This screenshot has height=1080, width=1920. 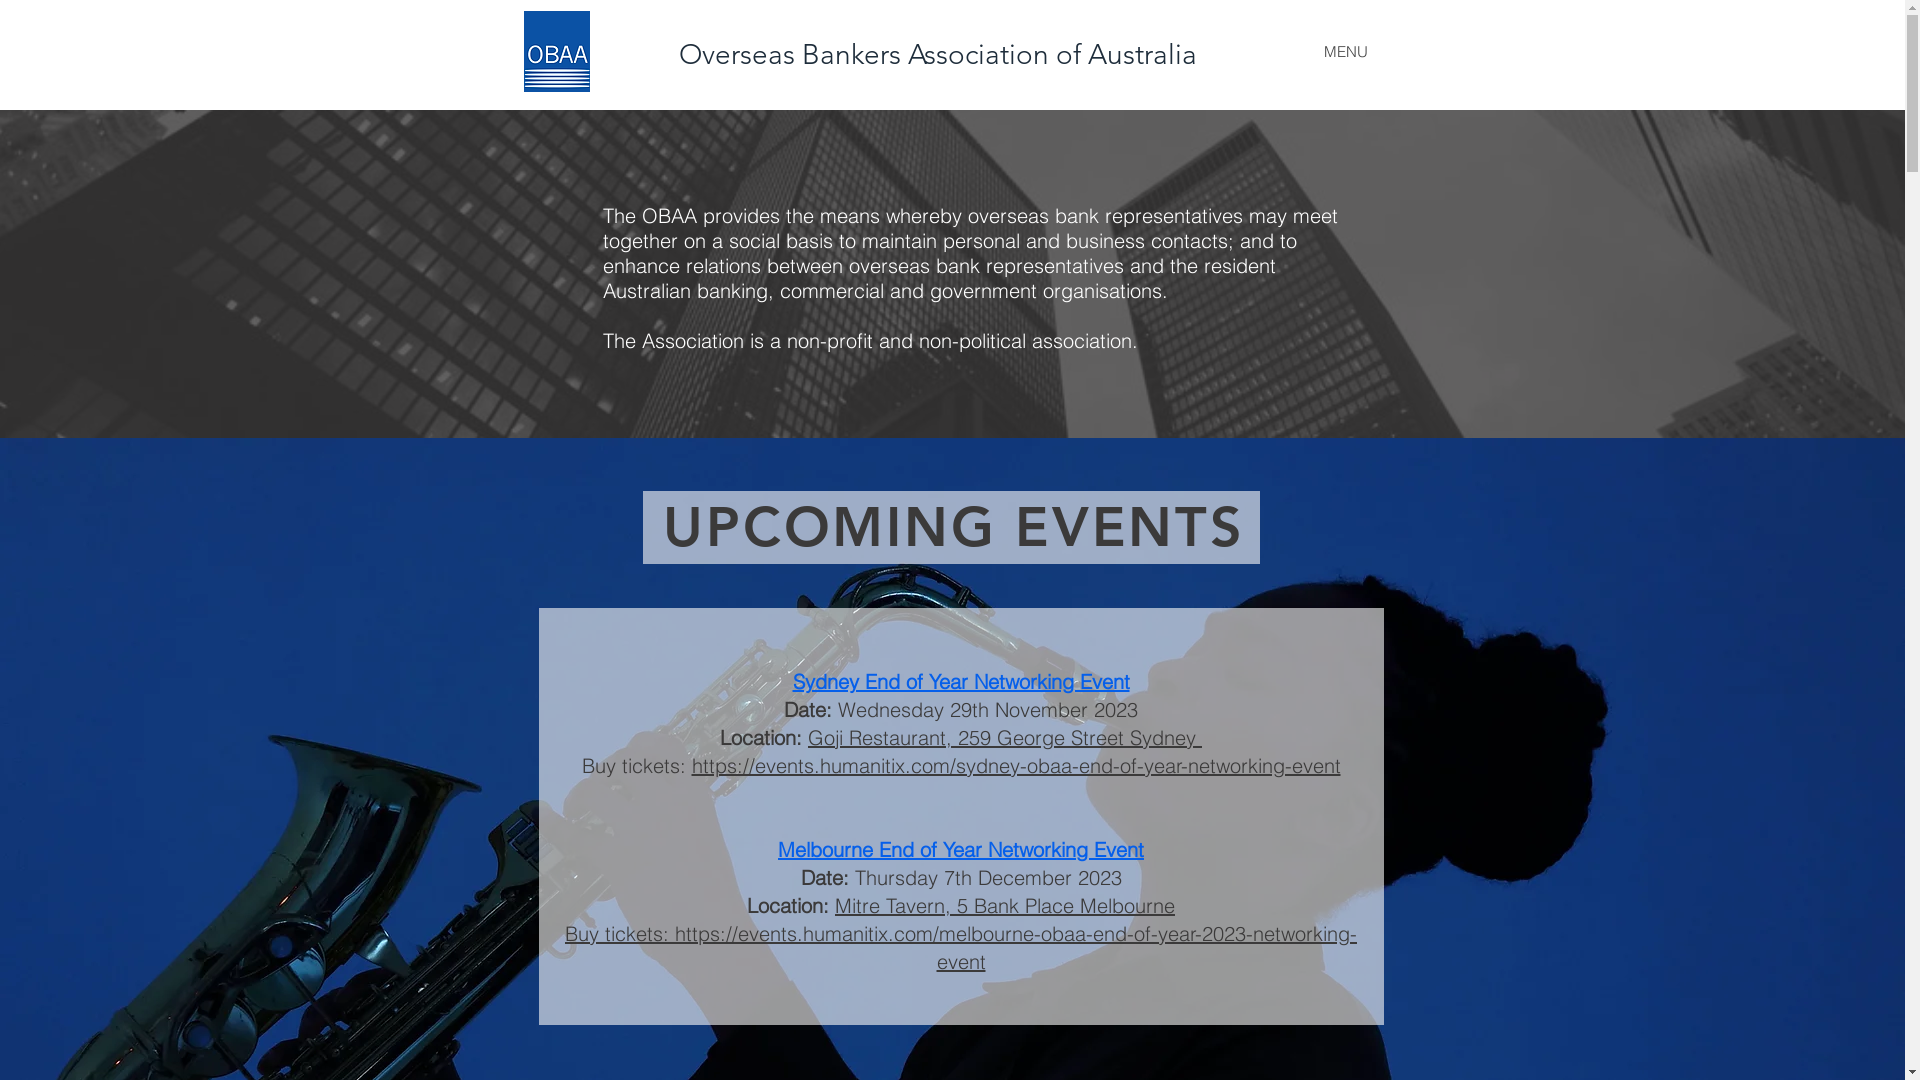 What do you see at coordinates (1005, 906) in the screenshot?
I see `Mitre Tavern, 5 Bank Place Melbourne` at bounding box center [1005, 906].